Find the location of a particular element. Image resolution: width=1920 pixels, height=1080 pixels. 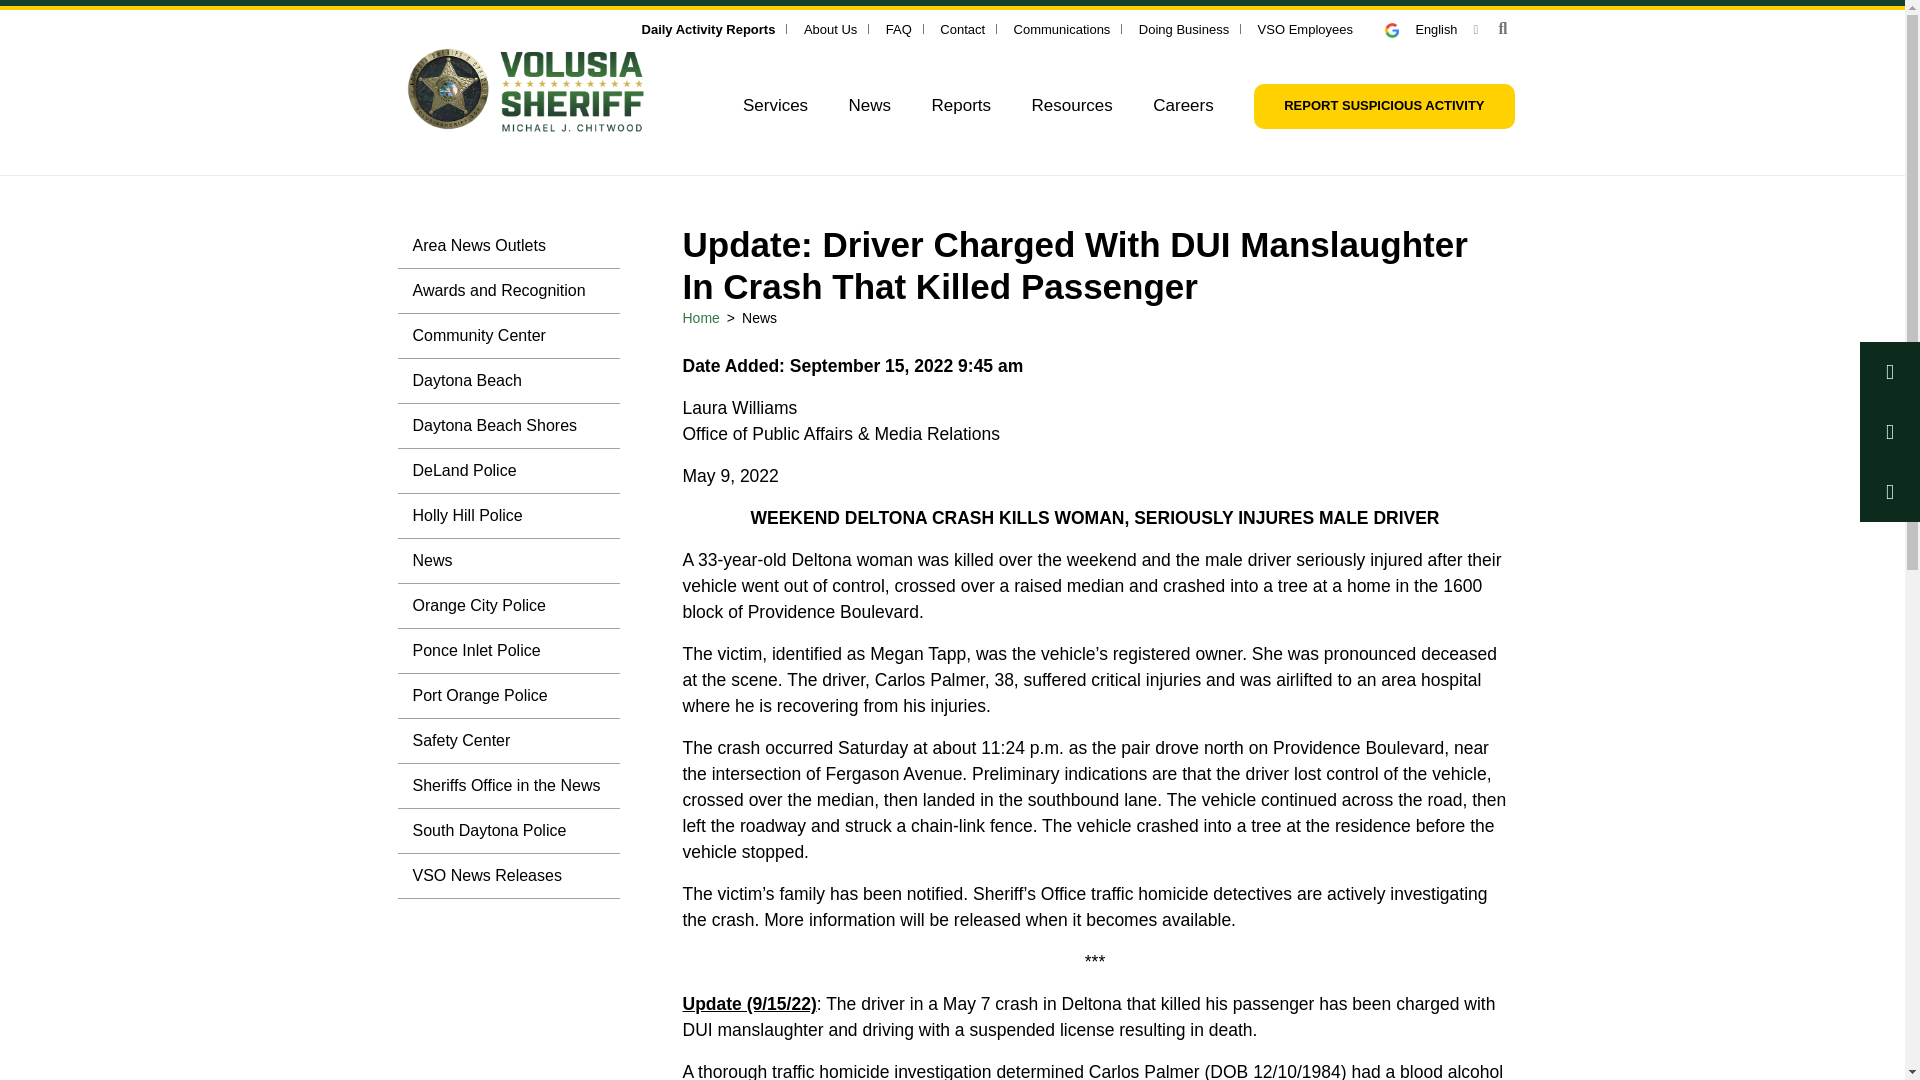

Daily Activity Reports is located at coordinates (708, 28).